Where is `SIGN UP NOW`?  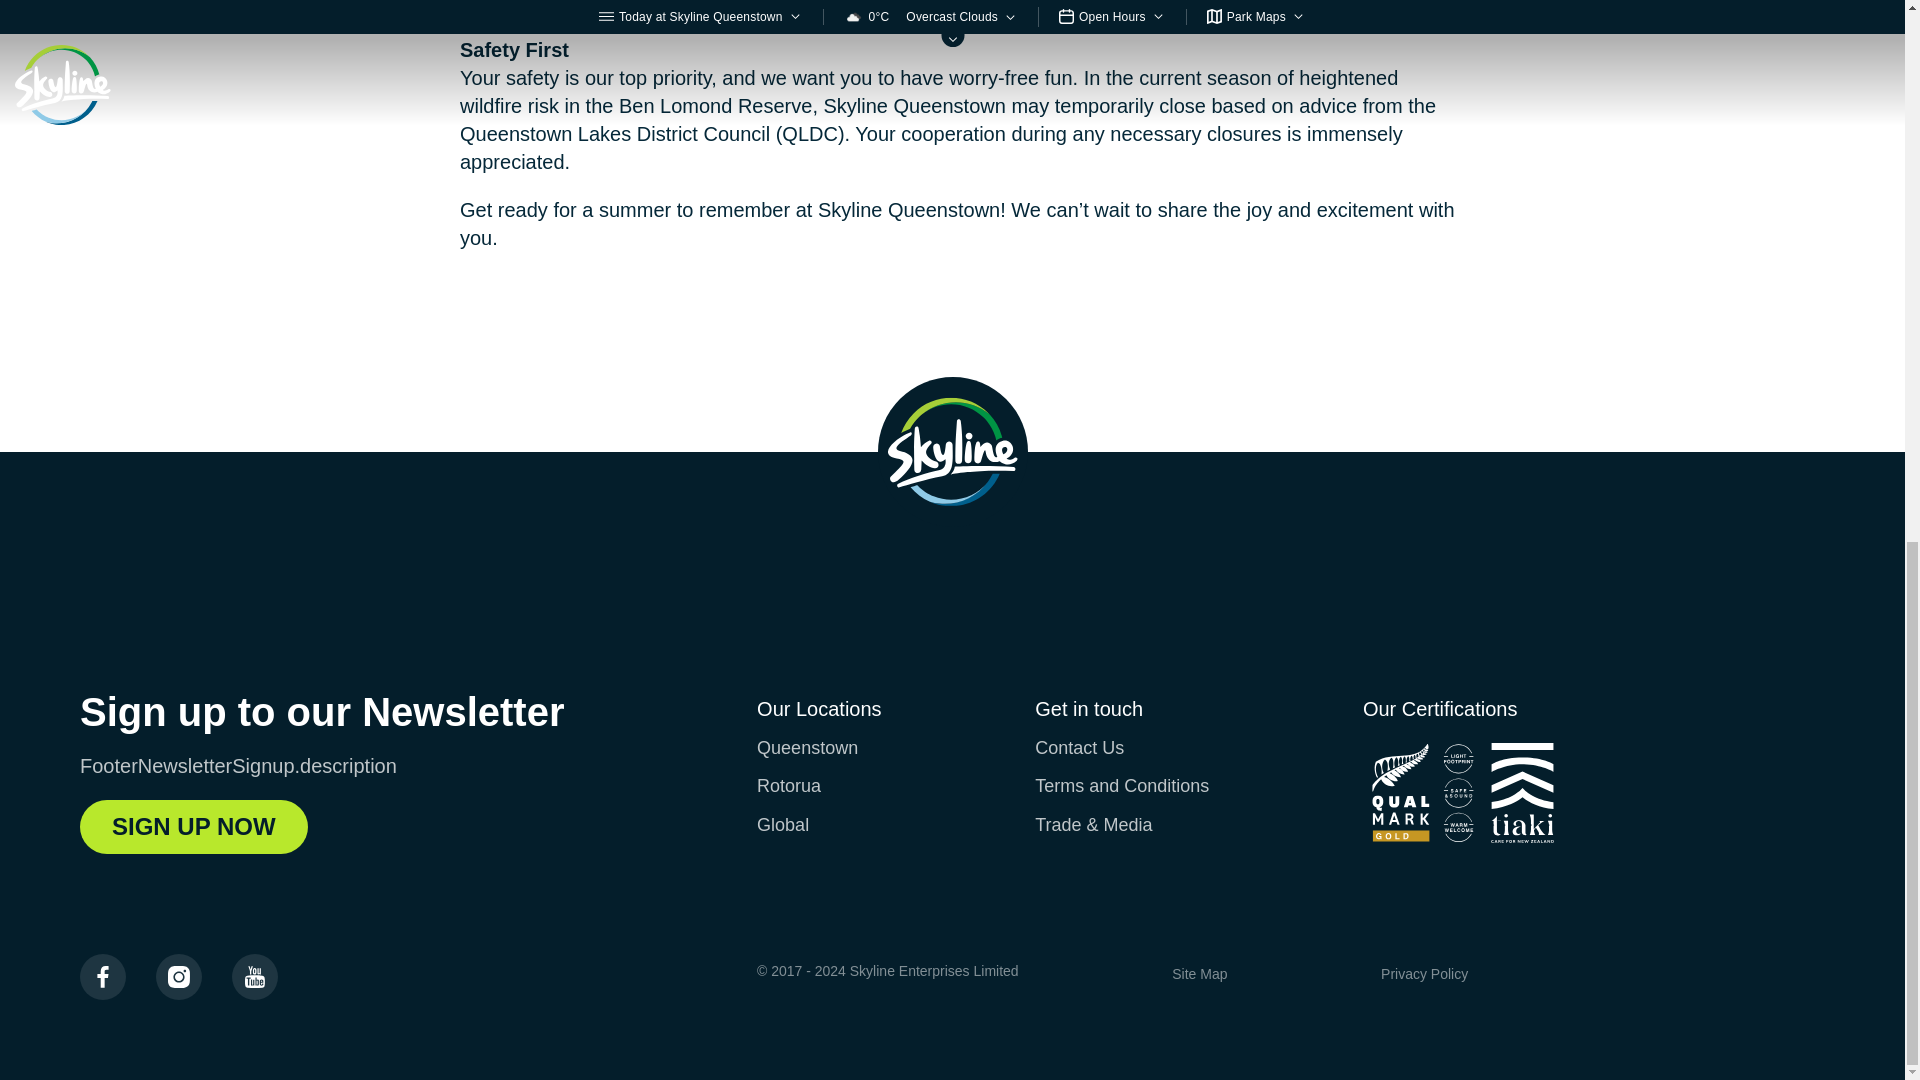
SIGN UP NOW is located at coordinates (194, 827).